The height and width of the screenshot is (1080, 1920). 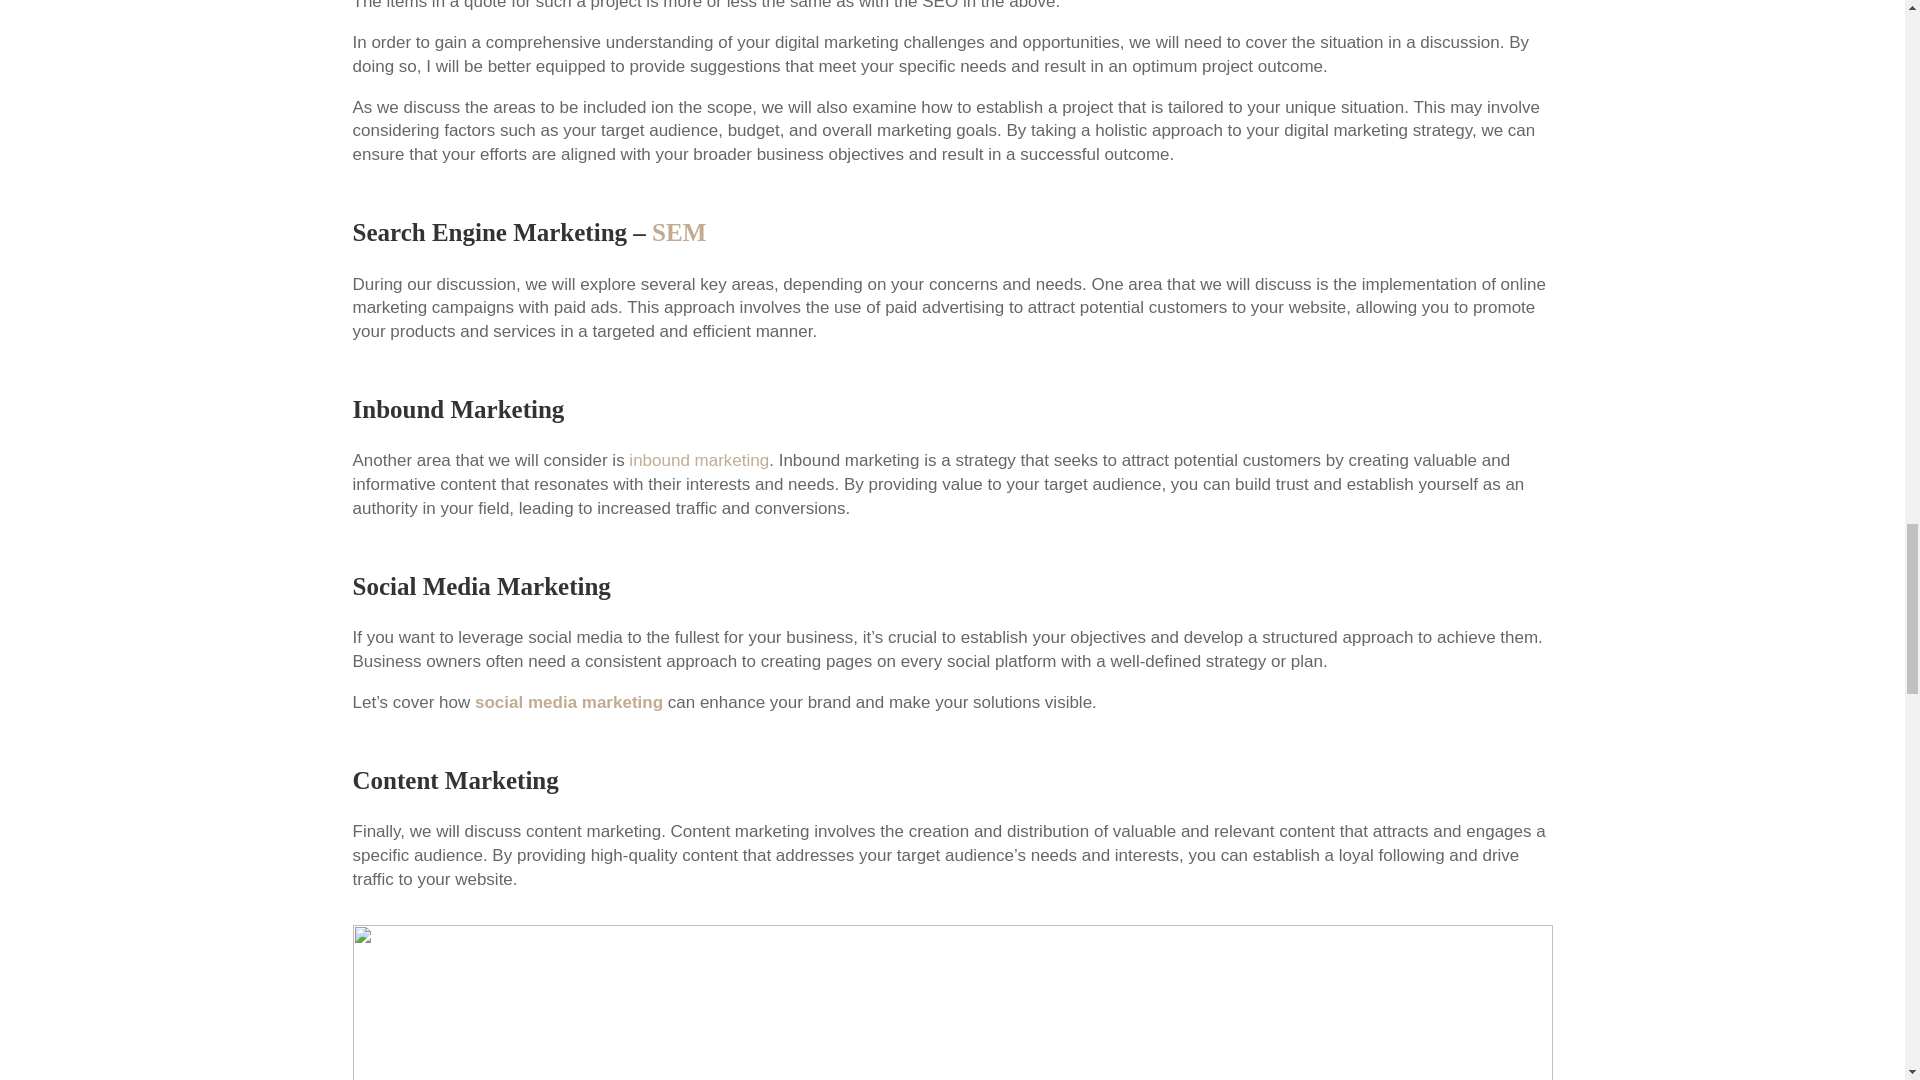 I want to click on Multitasking 2-1, so click(x=951, y=1002).